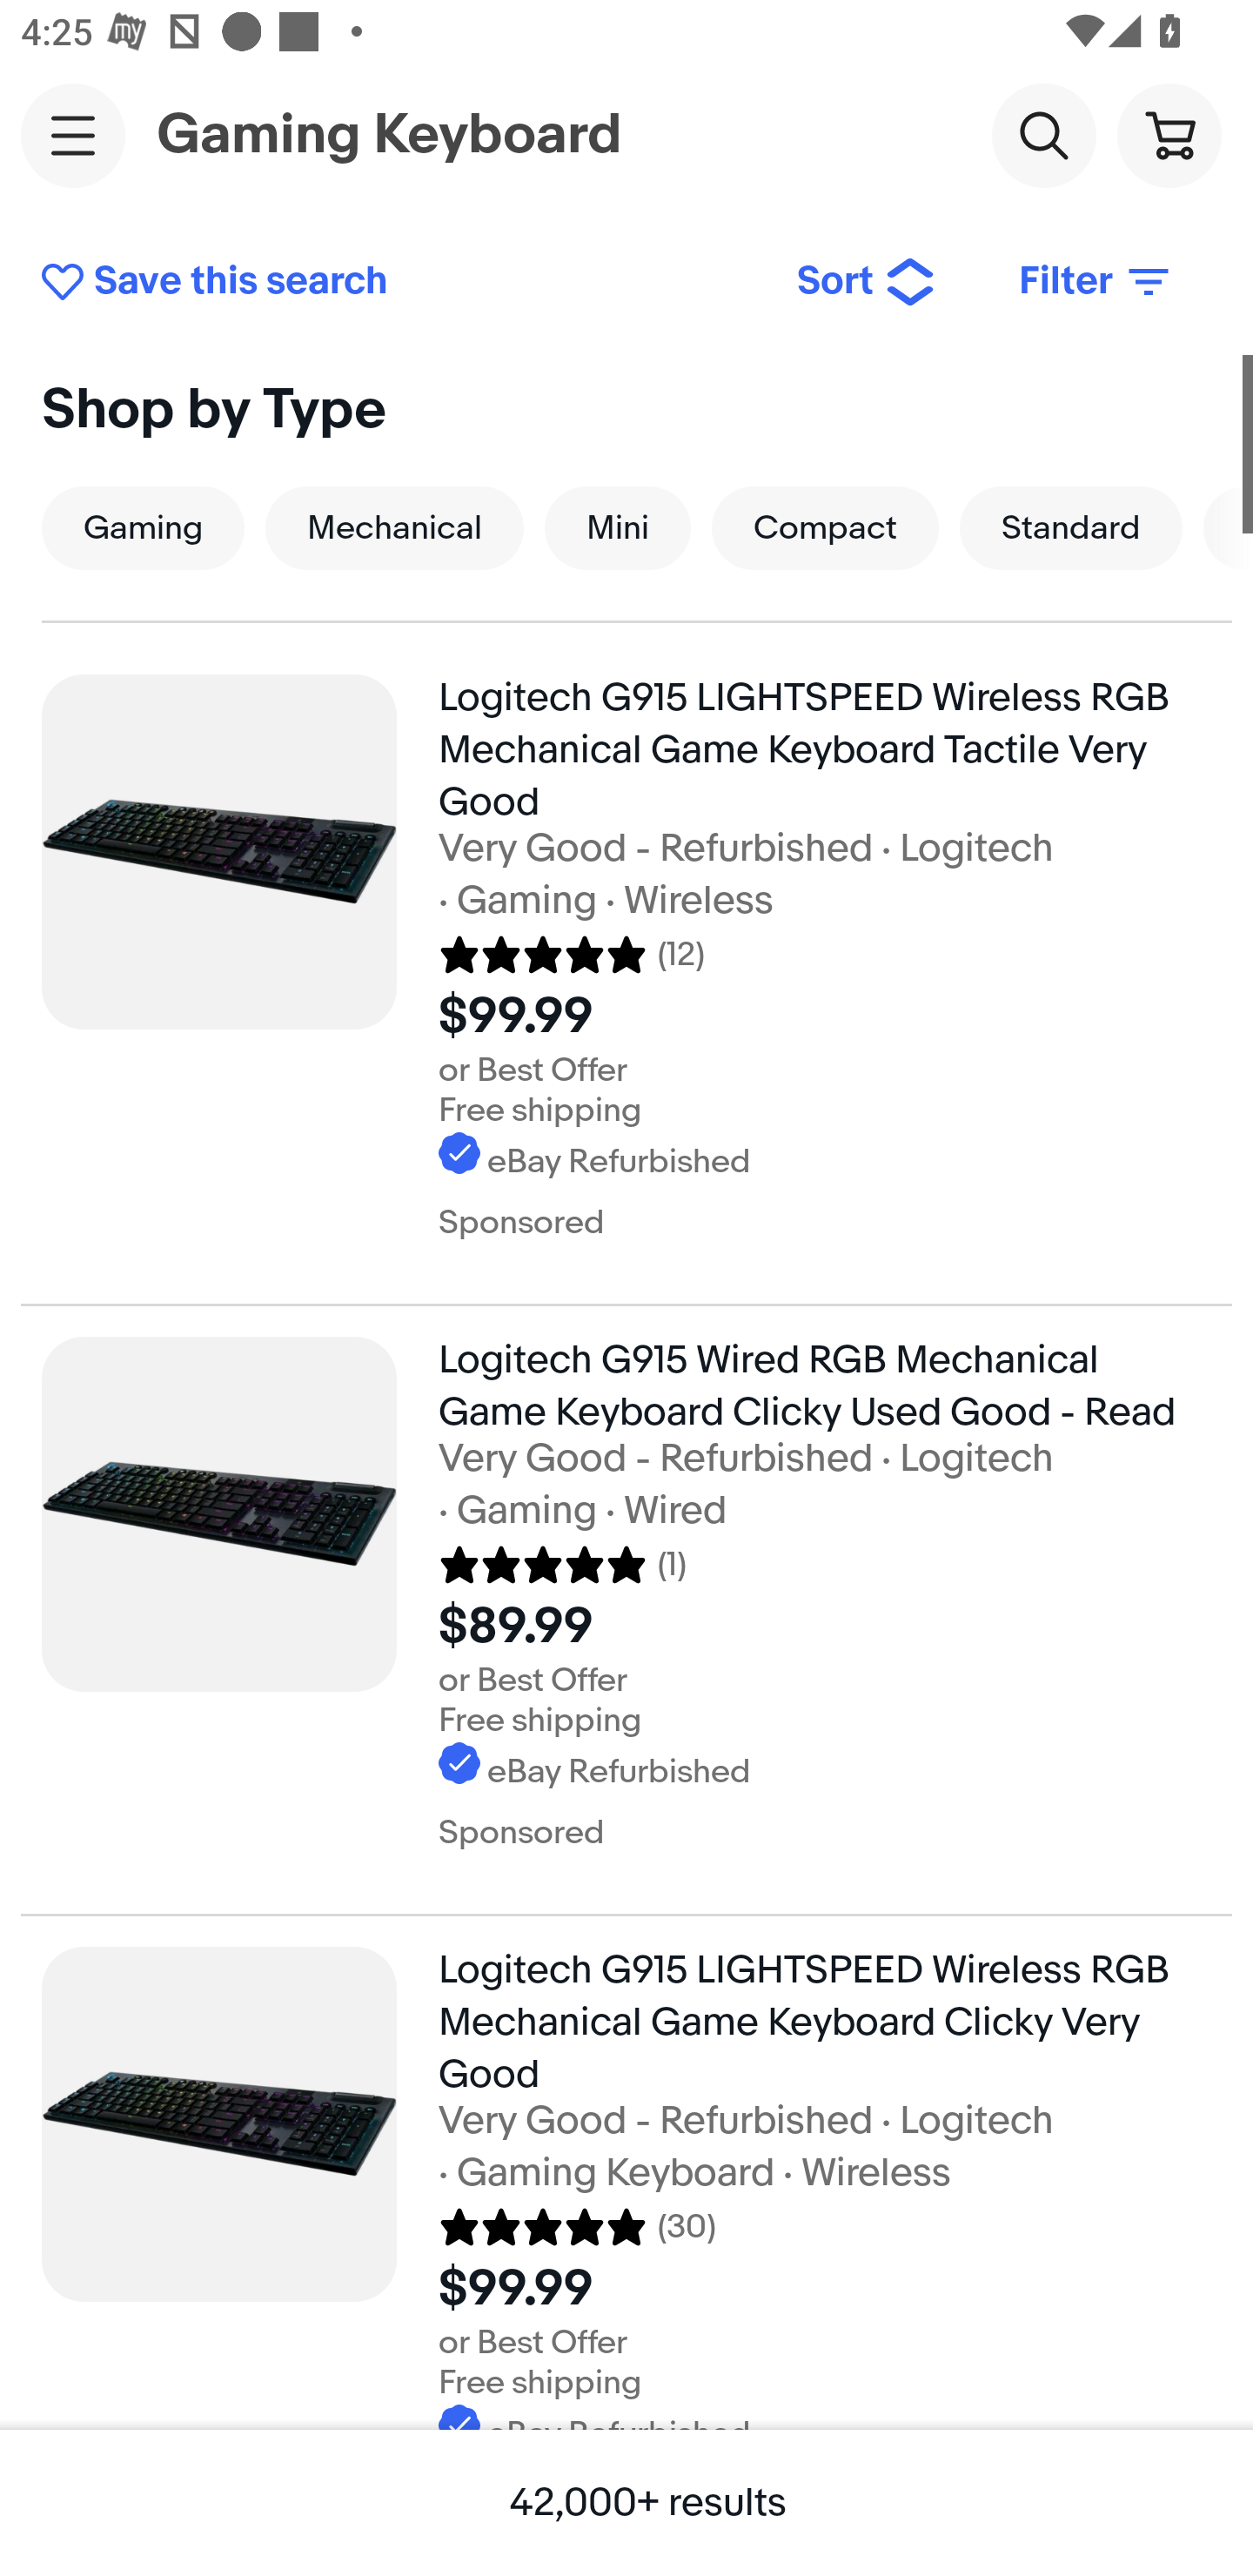 The height and width of the screenshot is (2576, 1253). What do you see at coordinates (867, 282) in the screenshot?
I see `Sort` at bounding box center [867, 282].